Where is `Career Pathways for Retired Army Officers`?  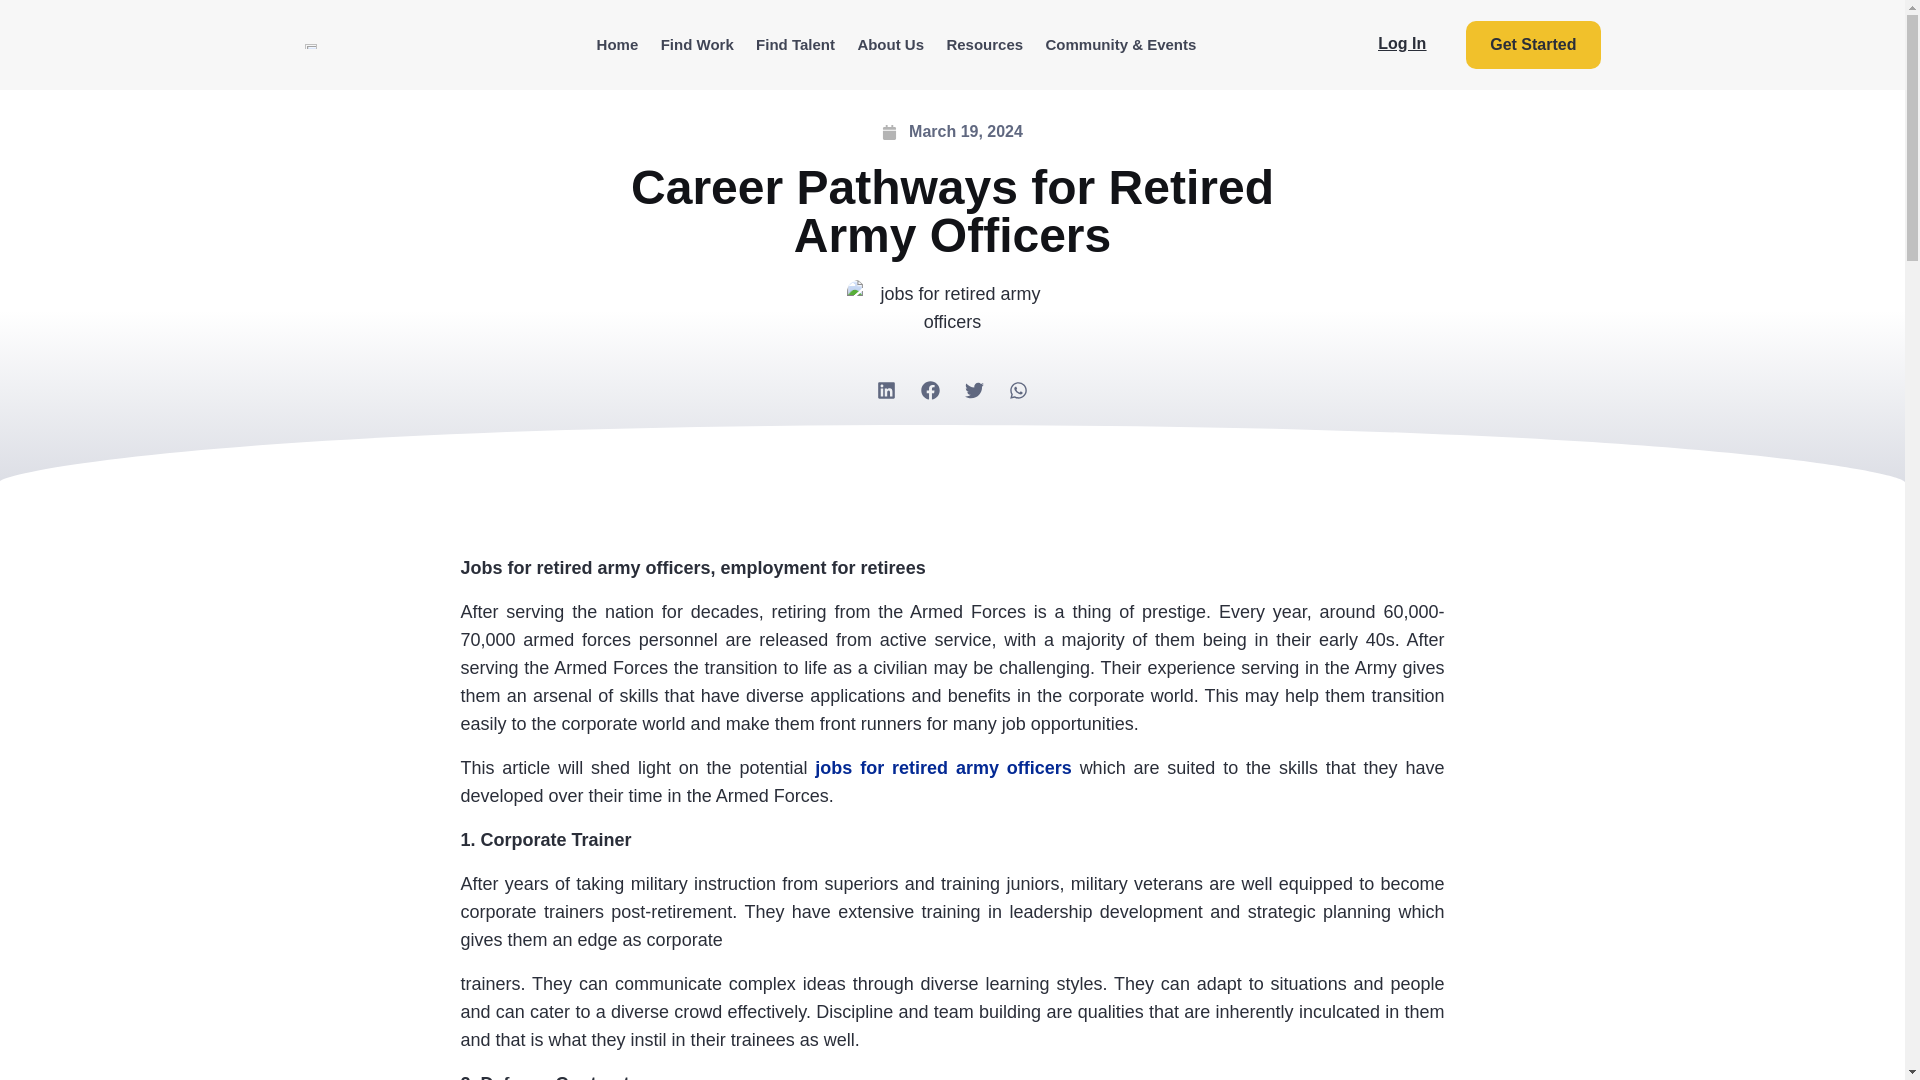 Career Pathways for Retired Army Officers is located at coordinates (952, 307).